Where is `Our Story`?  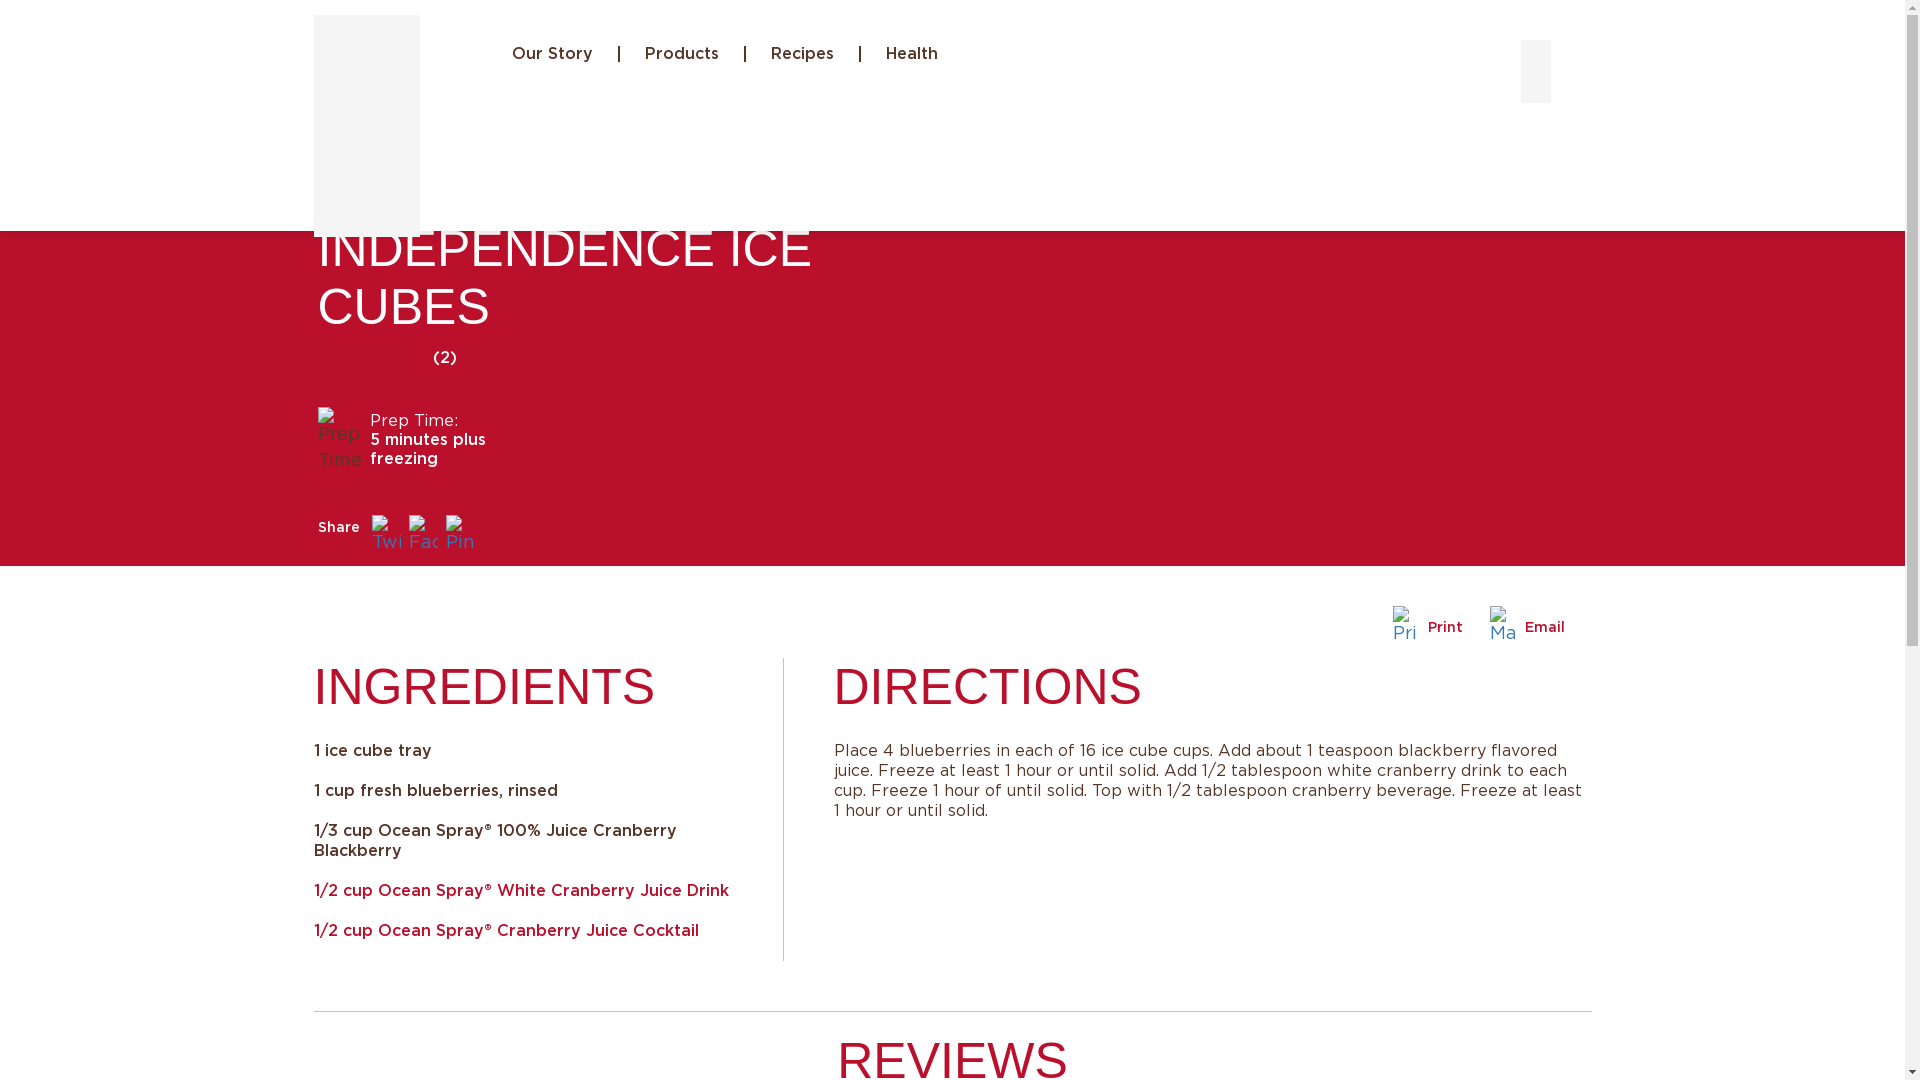 Our Story is located at coordinates (552, 54).